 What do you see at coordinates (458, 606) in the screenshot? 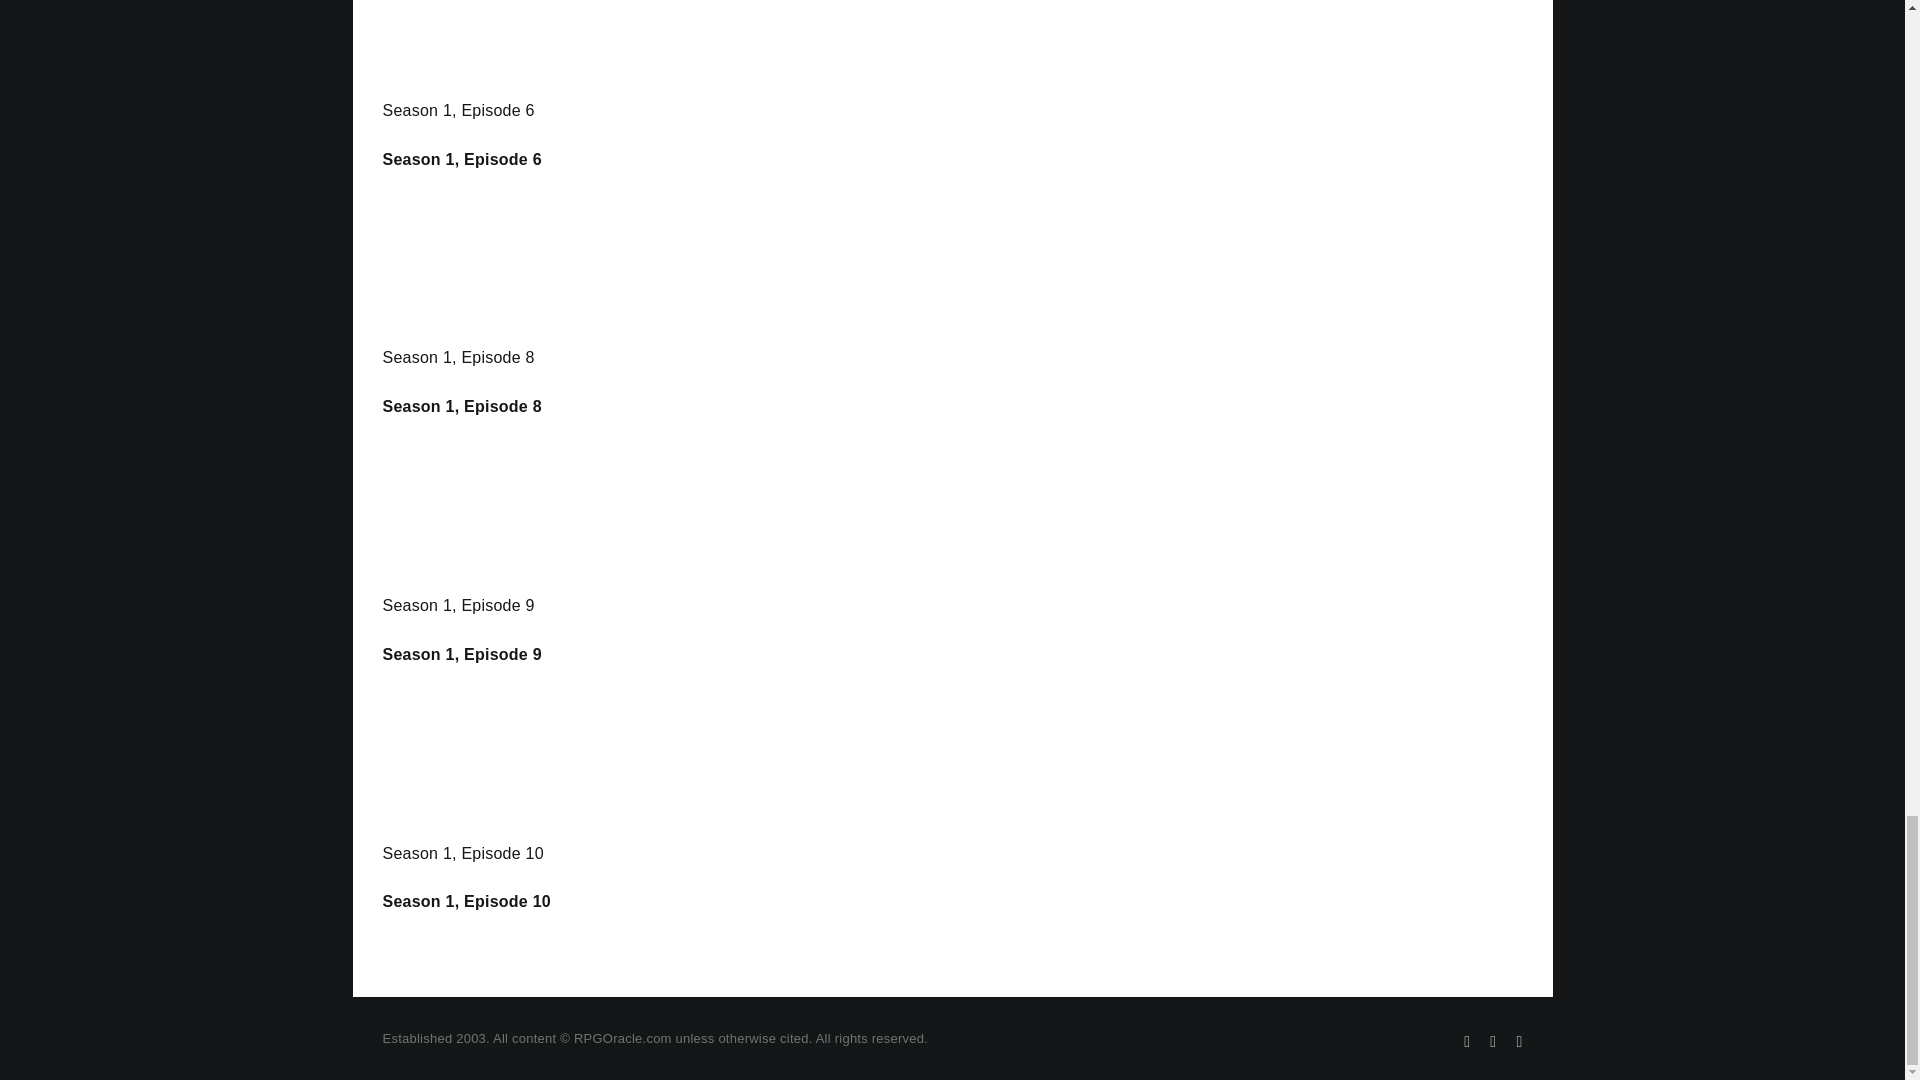
I see `Season 1, Episode 9` at bounding box center [458, 606].